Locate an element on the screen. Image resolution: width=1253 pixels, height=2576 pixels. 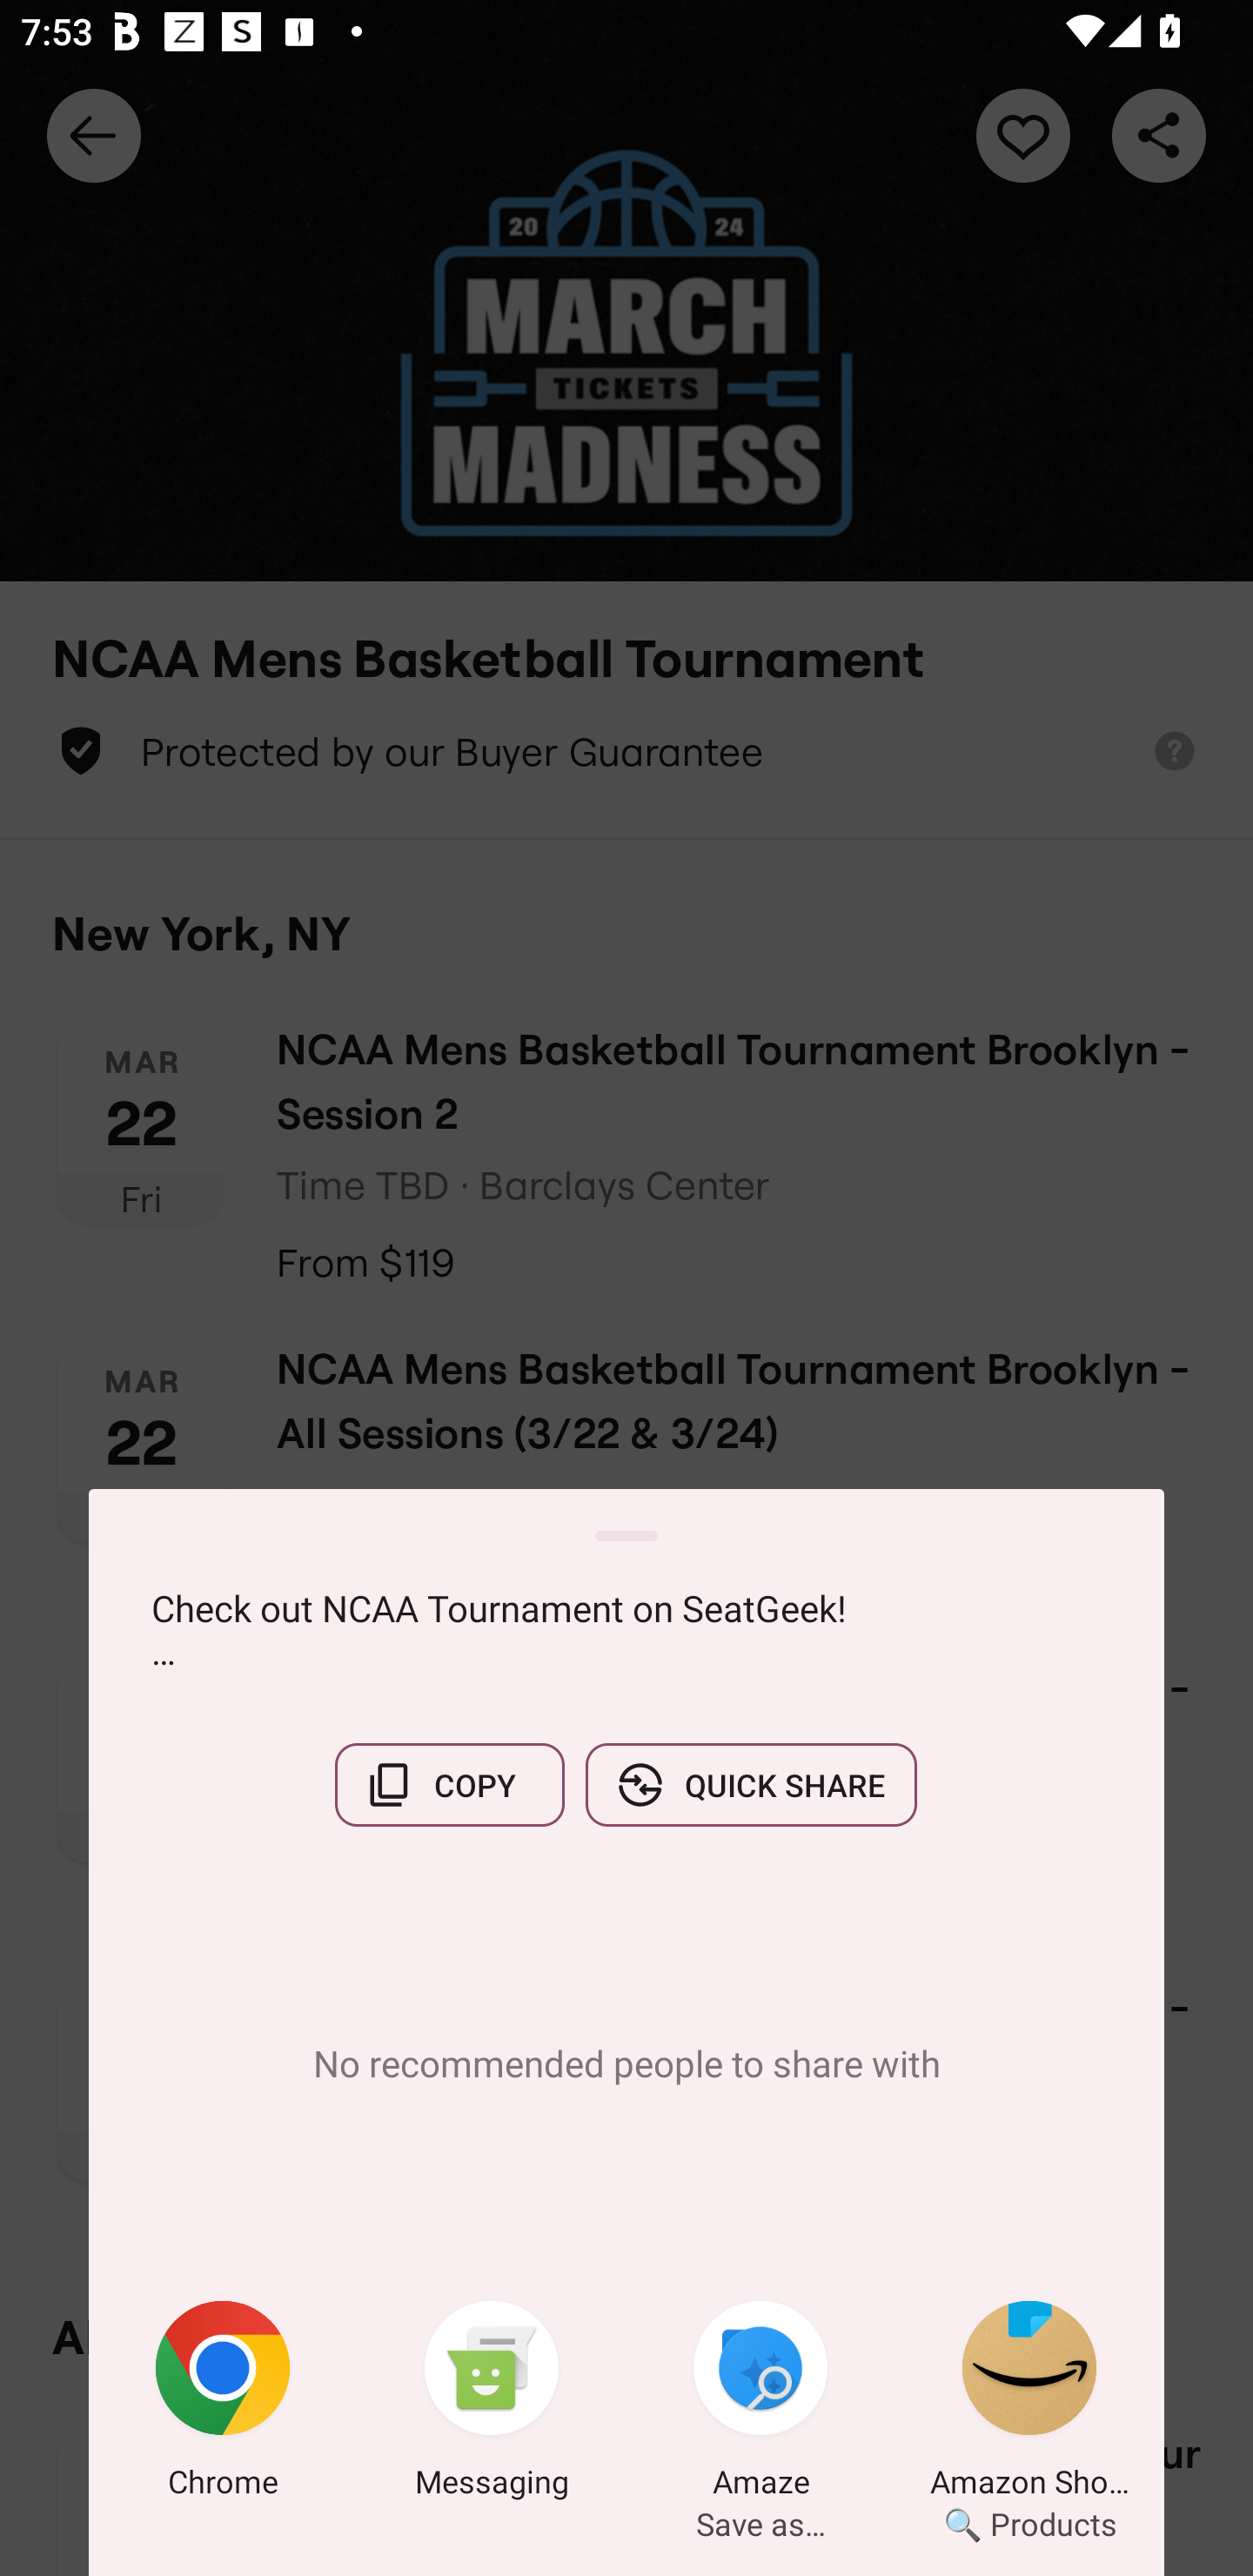
Messaging is located at coordinates (492, 2405).